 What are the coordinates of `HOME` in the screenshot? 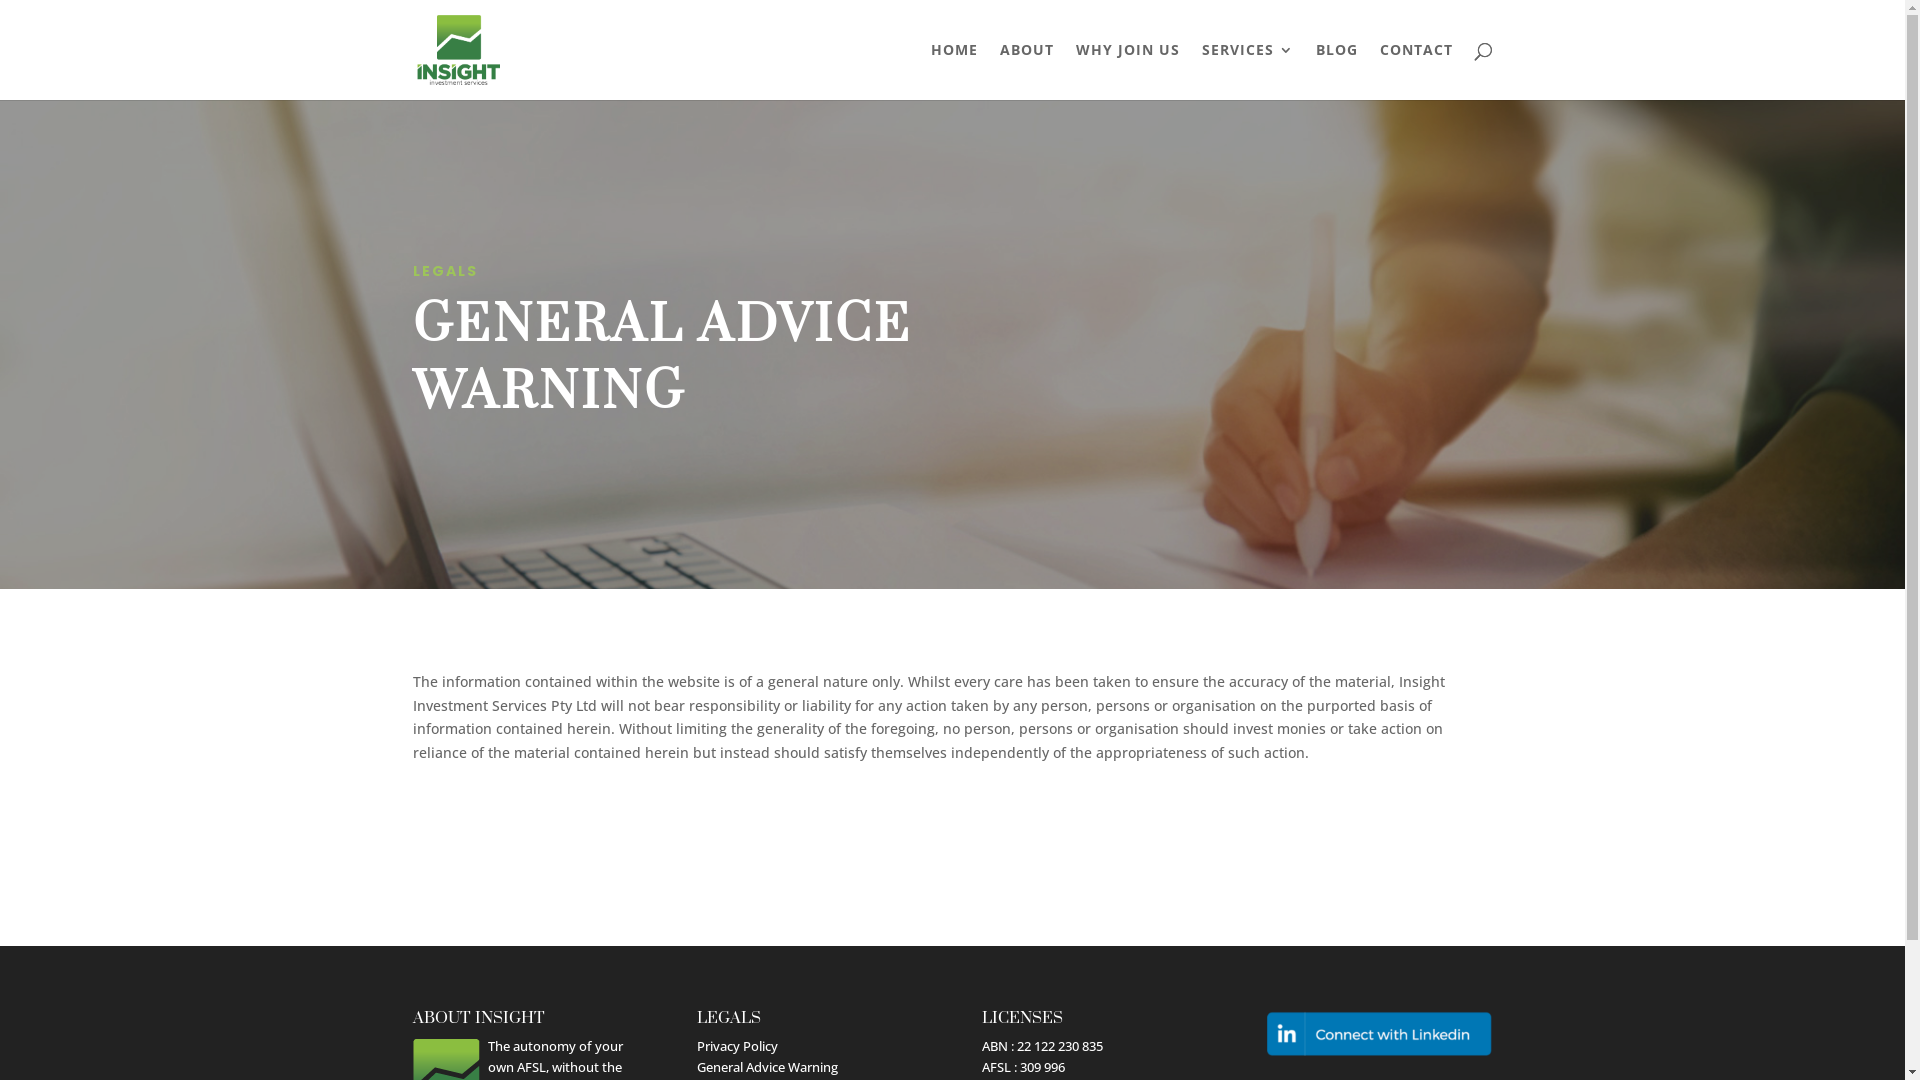 It's located at (954, 72).